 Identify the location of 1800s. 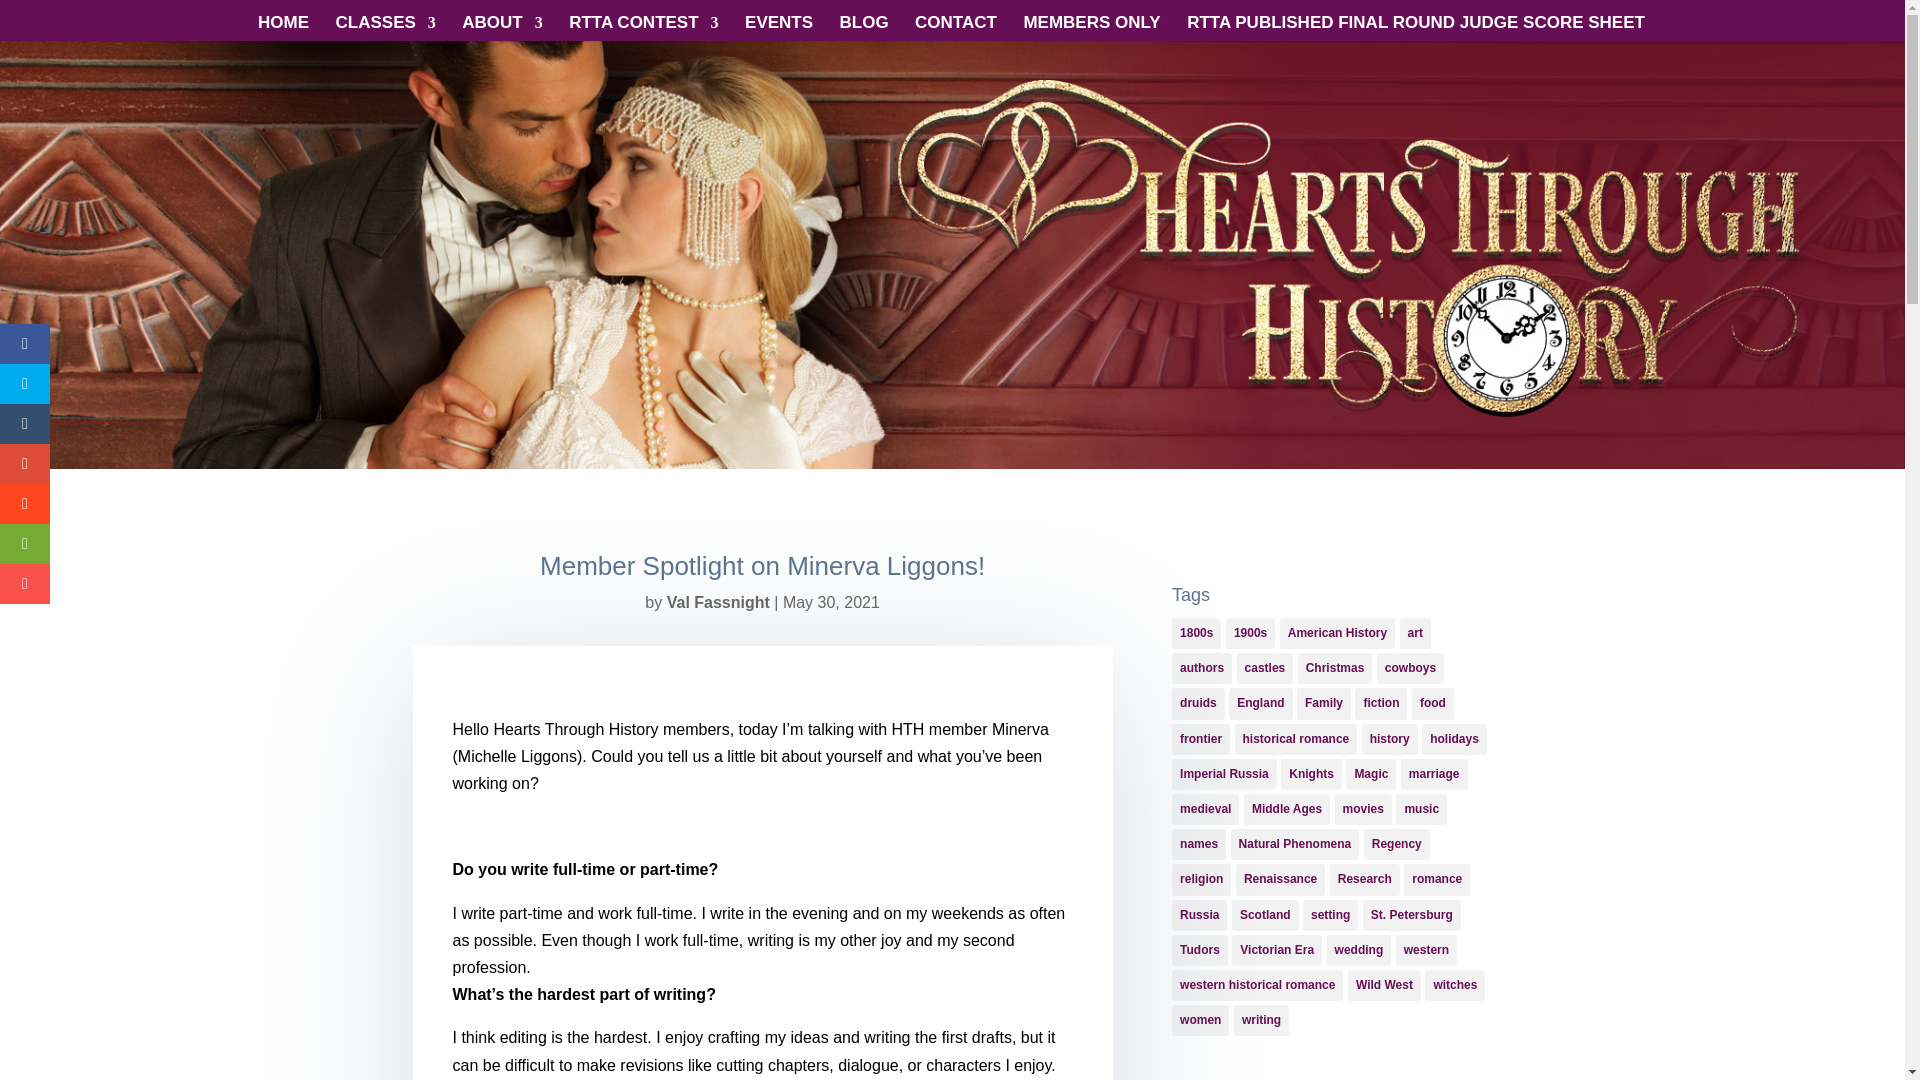
(1196, 633).